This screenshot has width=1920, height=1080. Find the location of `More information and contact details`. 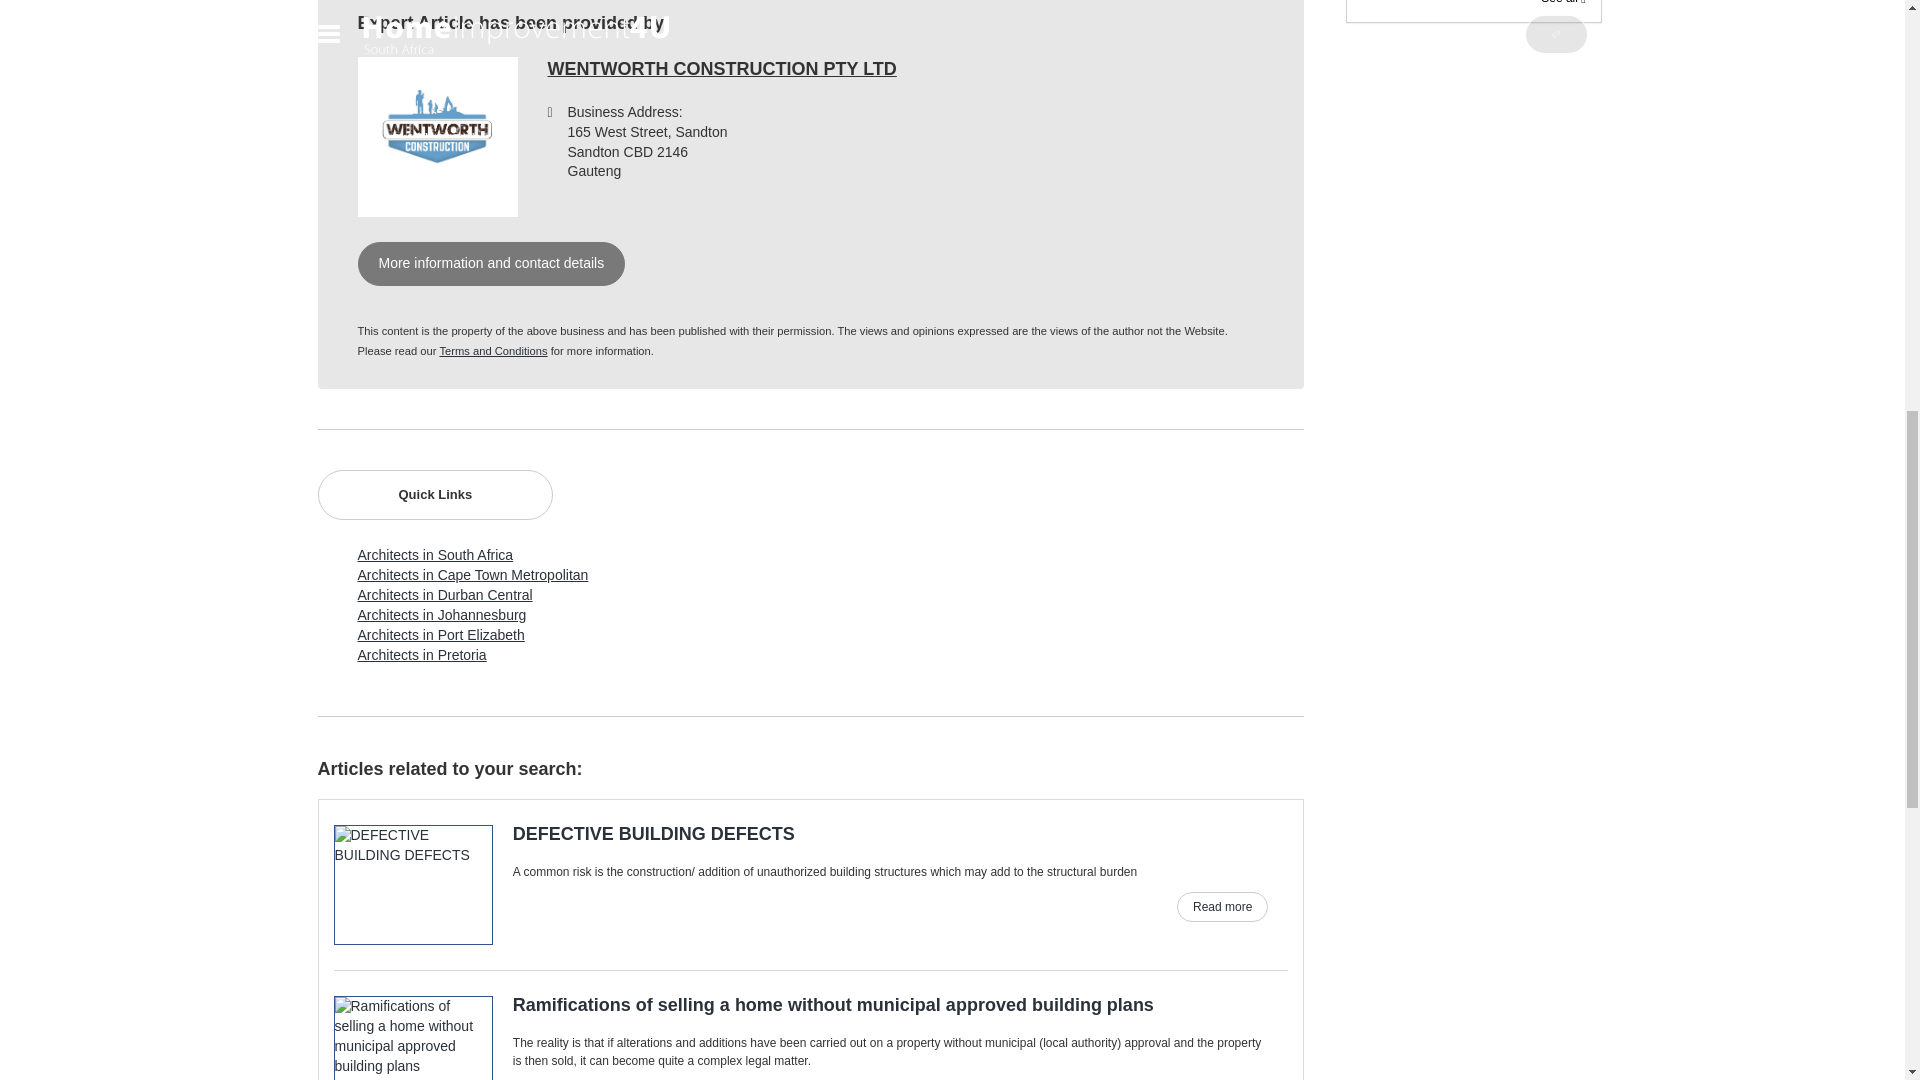

More information and contact details is located at coordinates (491, 264).